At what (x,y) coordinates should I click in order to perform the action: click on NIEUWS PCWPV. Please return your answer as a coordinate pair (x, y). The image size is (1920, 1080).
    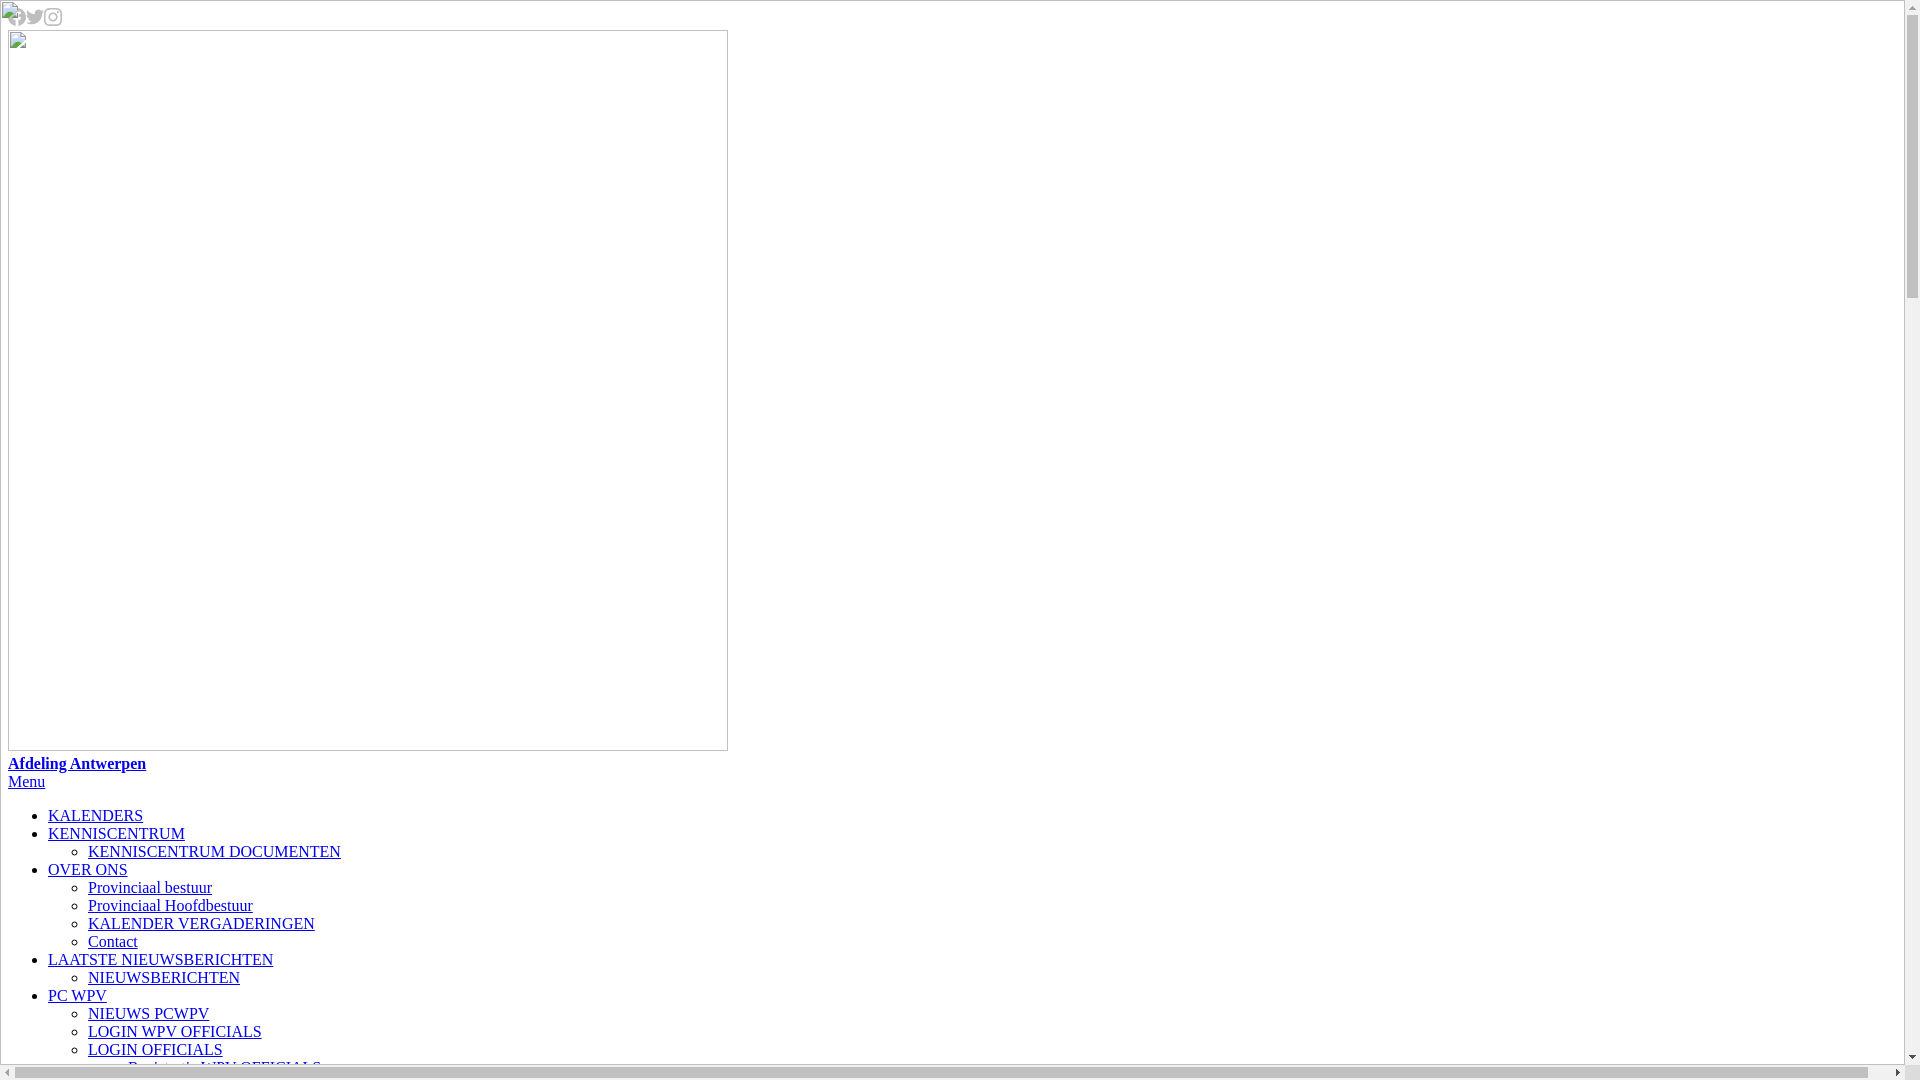
    Looking at the image, I should click on (148, 1014).